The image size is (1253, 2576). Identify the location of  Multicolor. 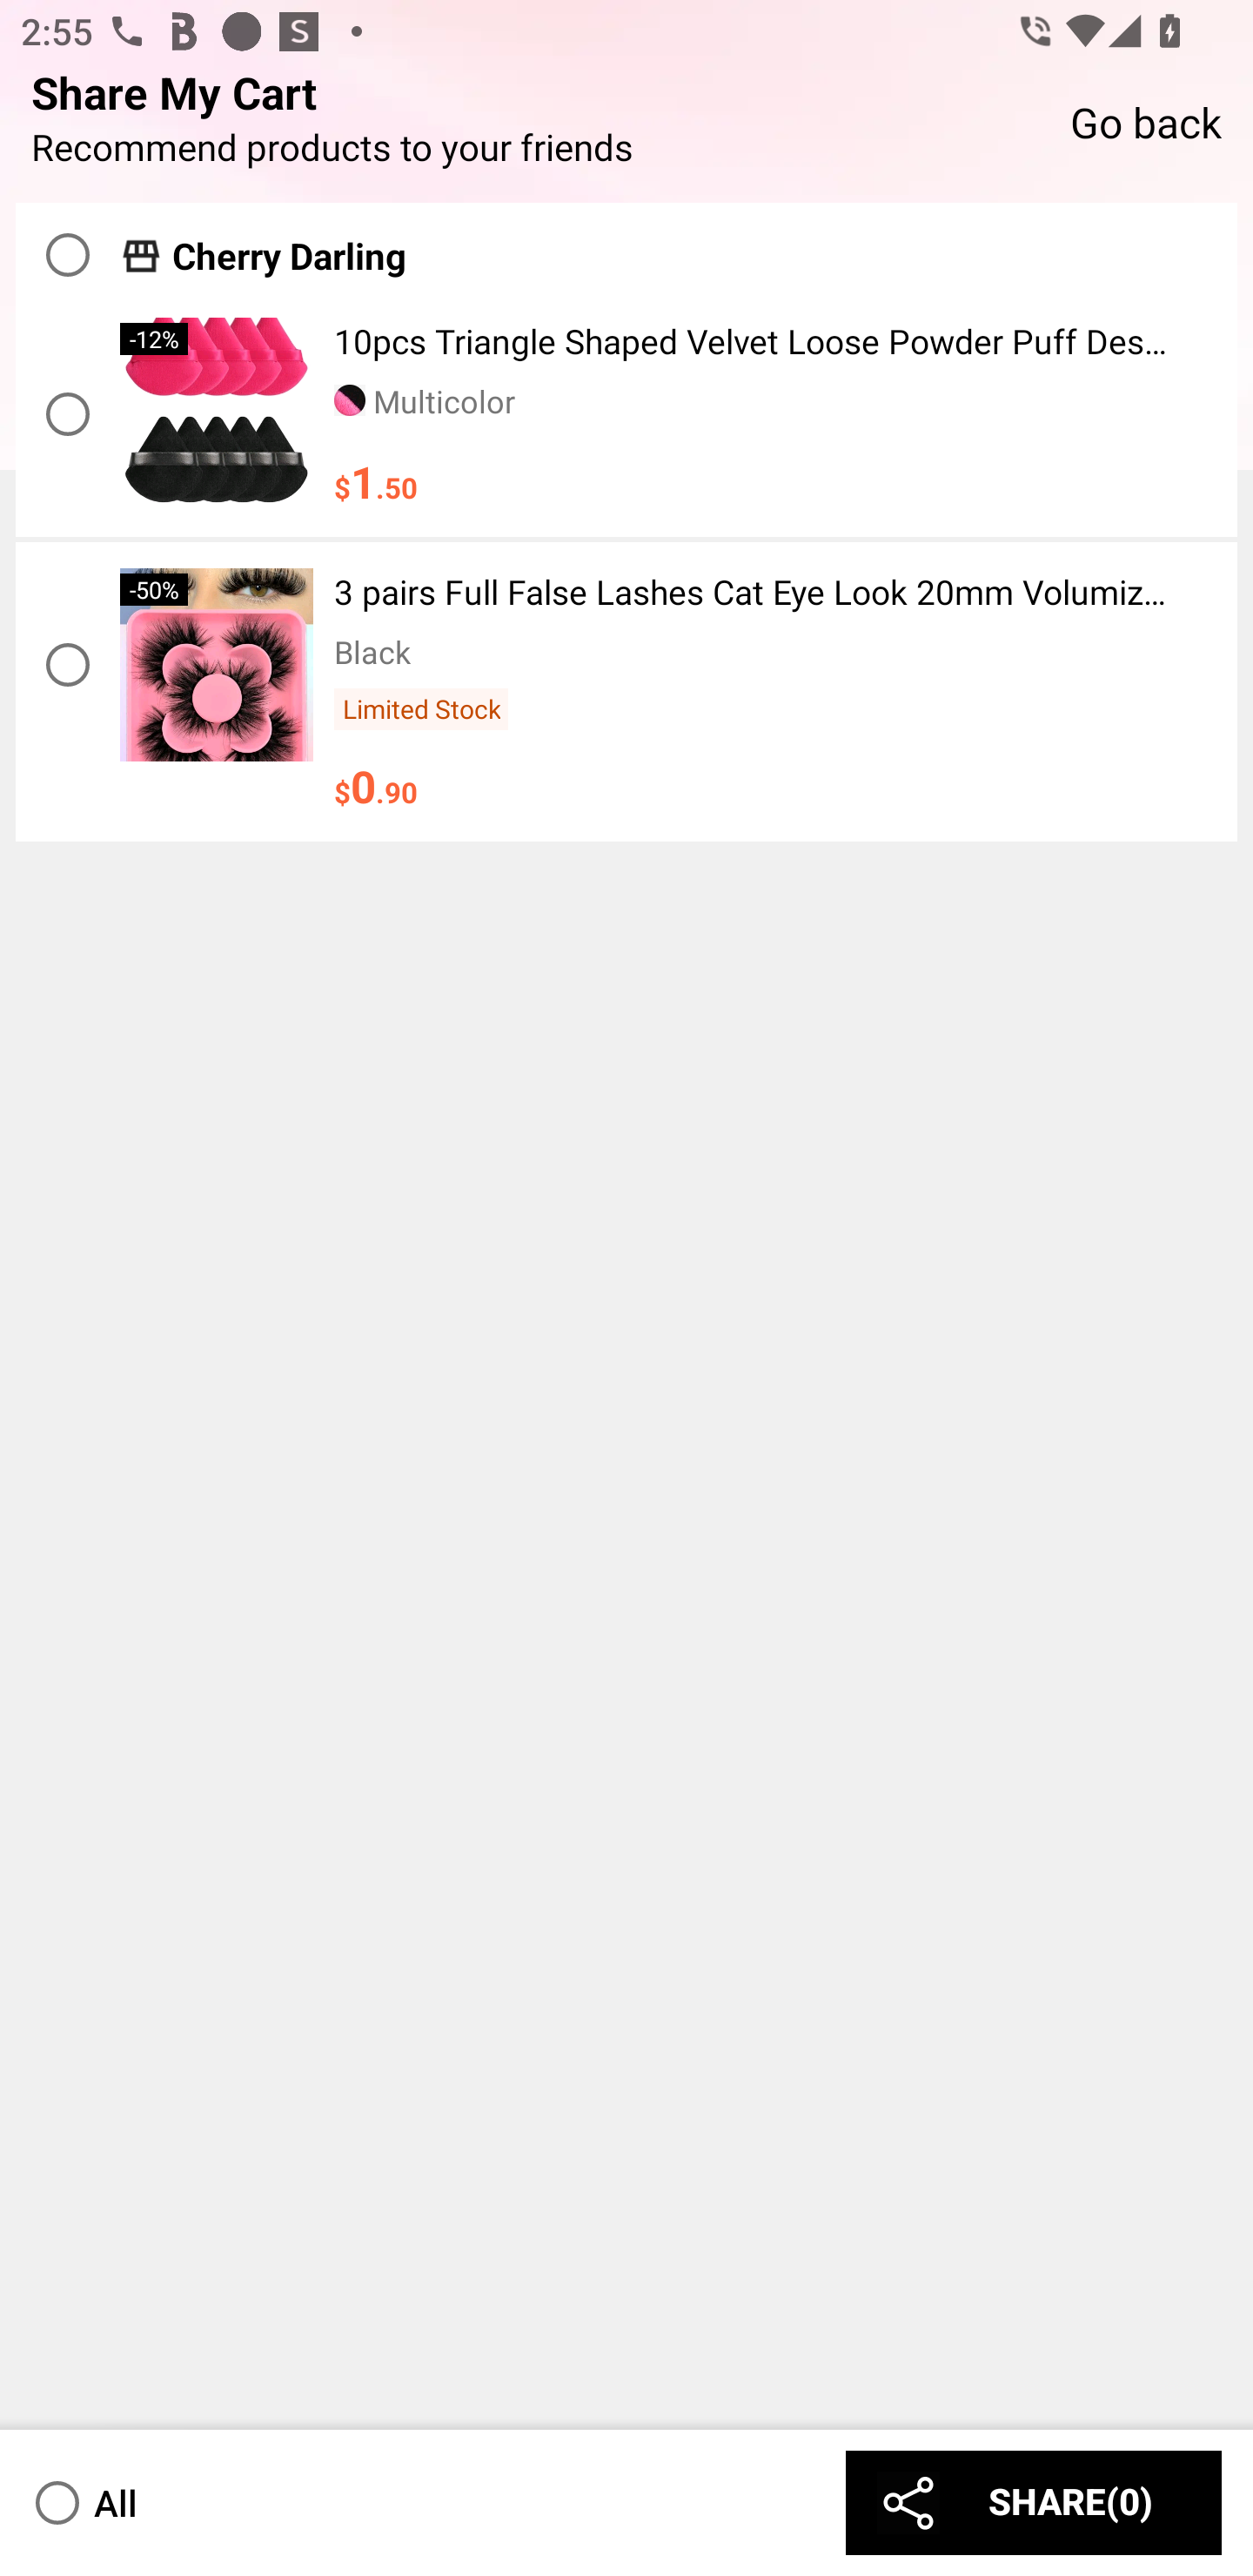
(425, 400).